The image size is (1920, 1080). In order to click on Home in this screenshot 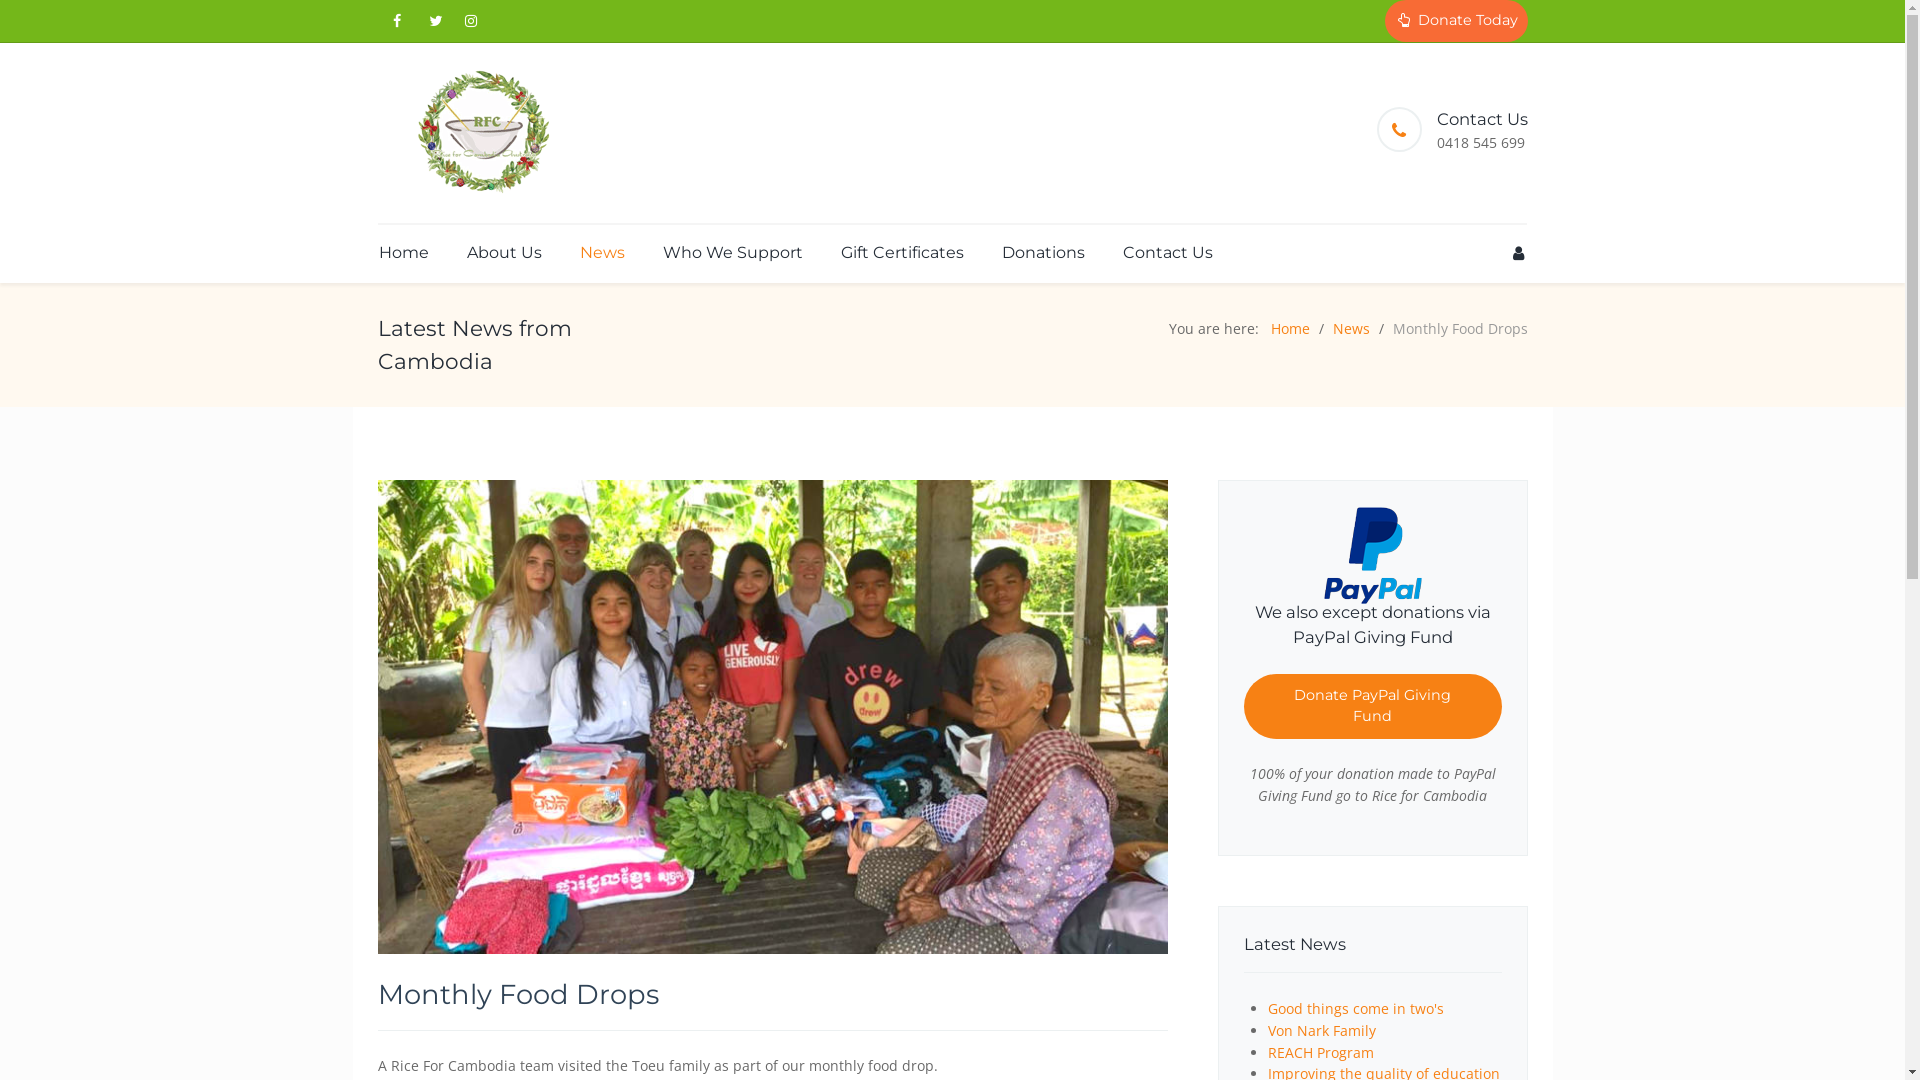, I will do `click(1290, 328)`.